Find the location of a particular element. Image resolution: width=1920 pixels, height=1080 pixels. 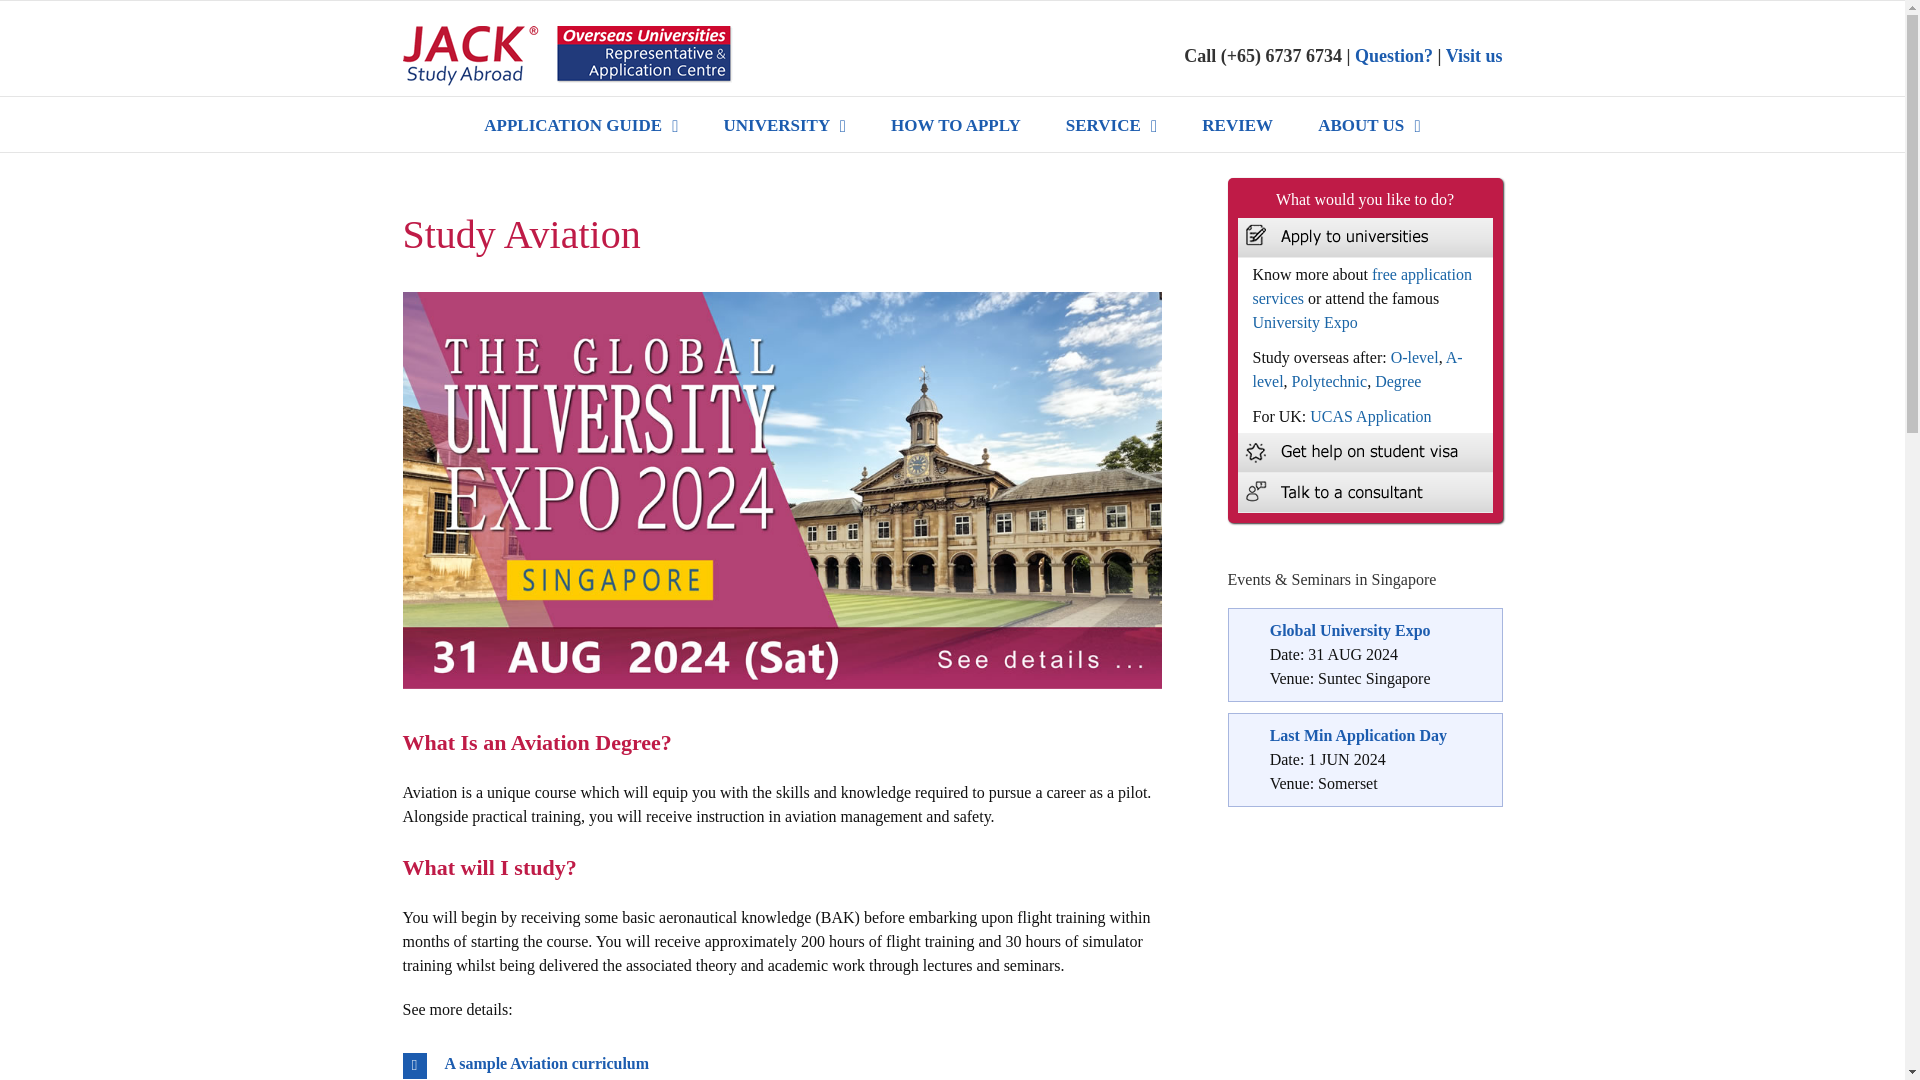

SERVICE is located at coordinates (1111, 124).